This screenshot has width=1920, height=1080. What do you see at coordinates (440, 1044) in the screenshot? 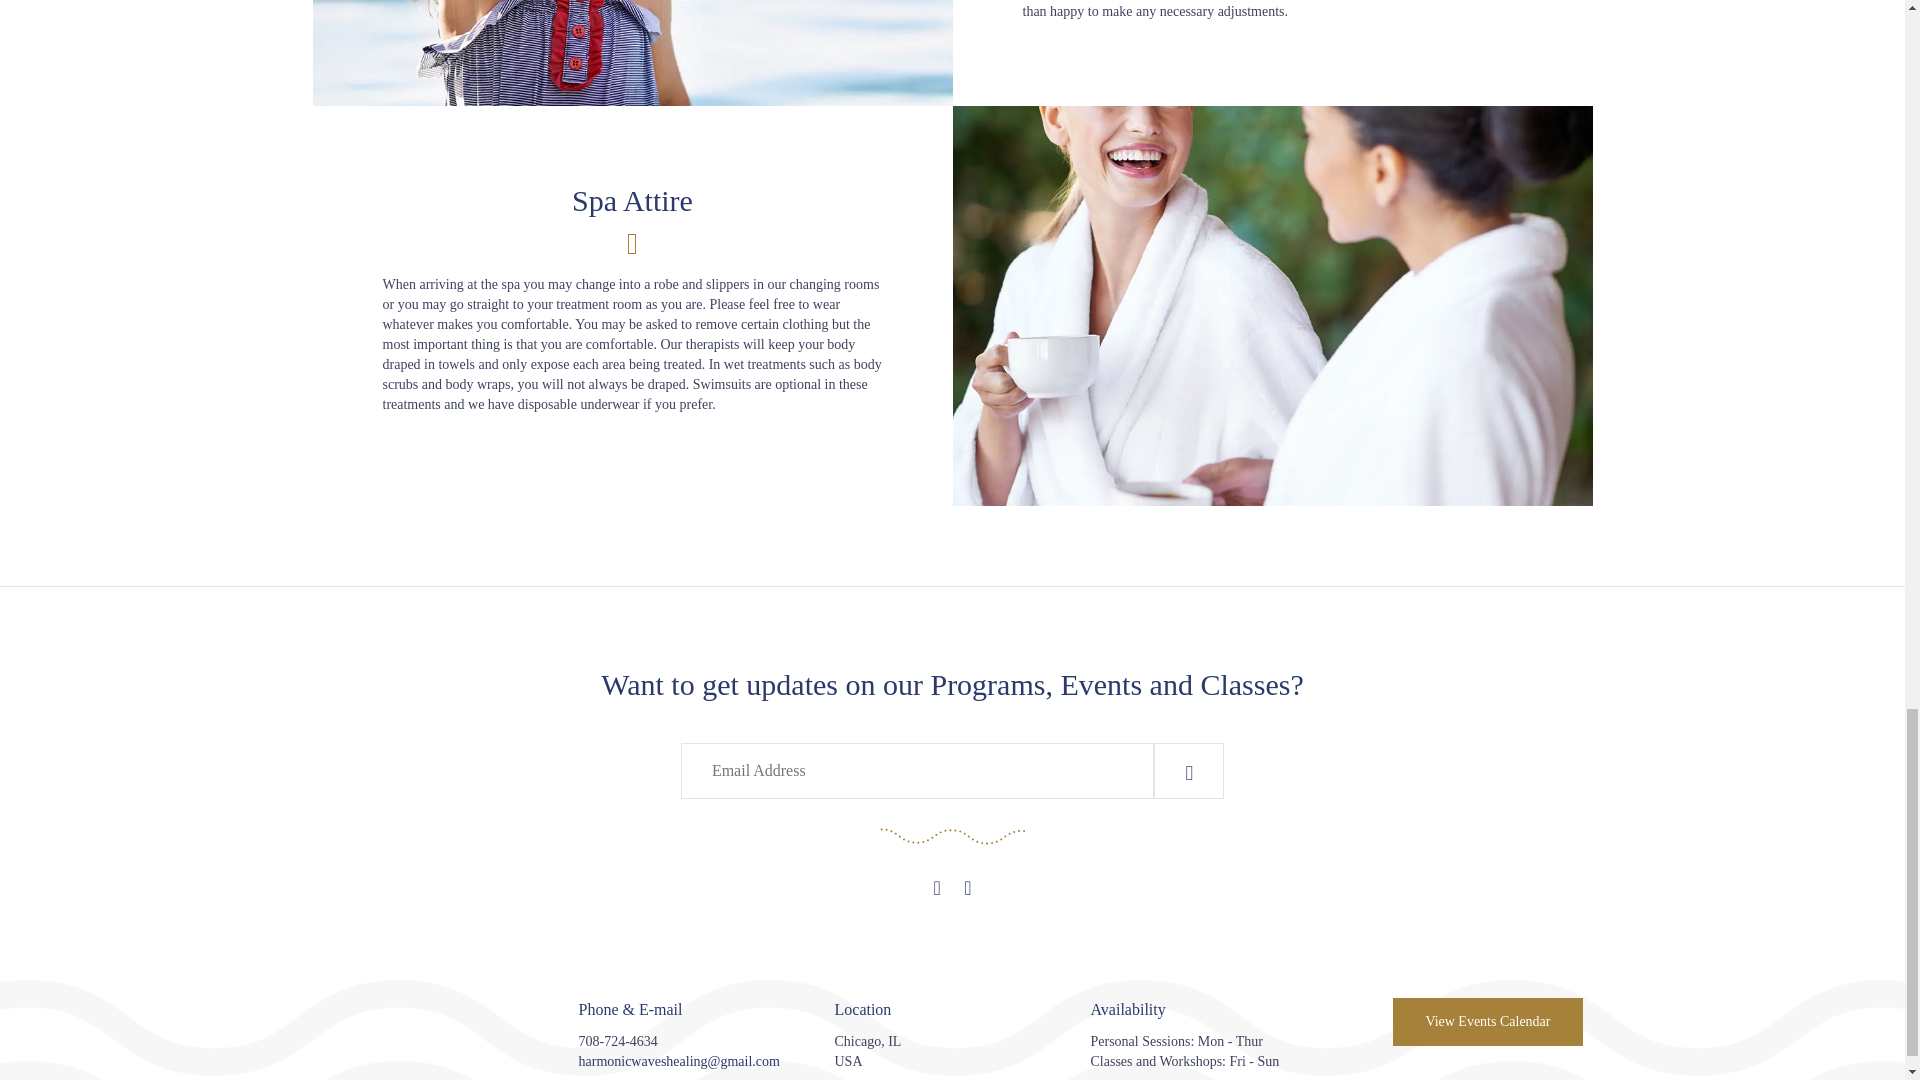
I see `footericon-01` at bounding box center [440, 1044].